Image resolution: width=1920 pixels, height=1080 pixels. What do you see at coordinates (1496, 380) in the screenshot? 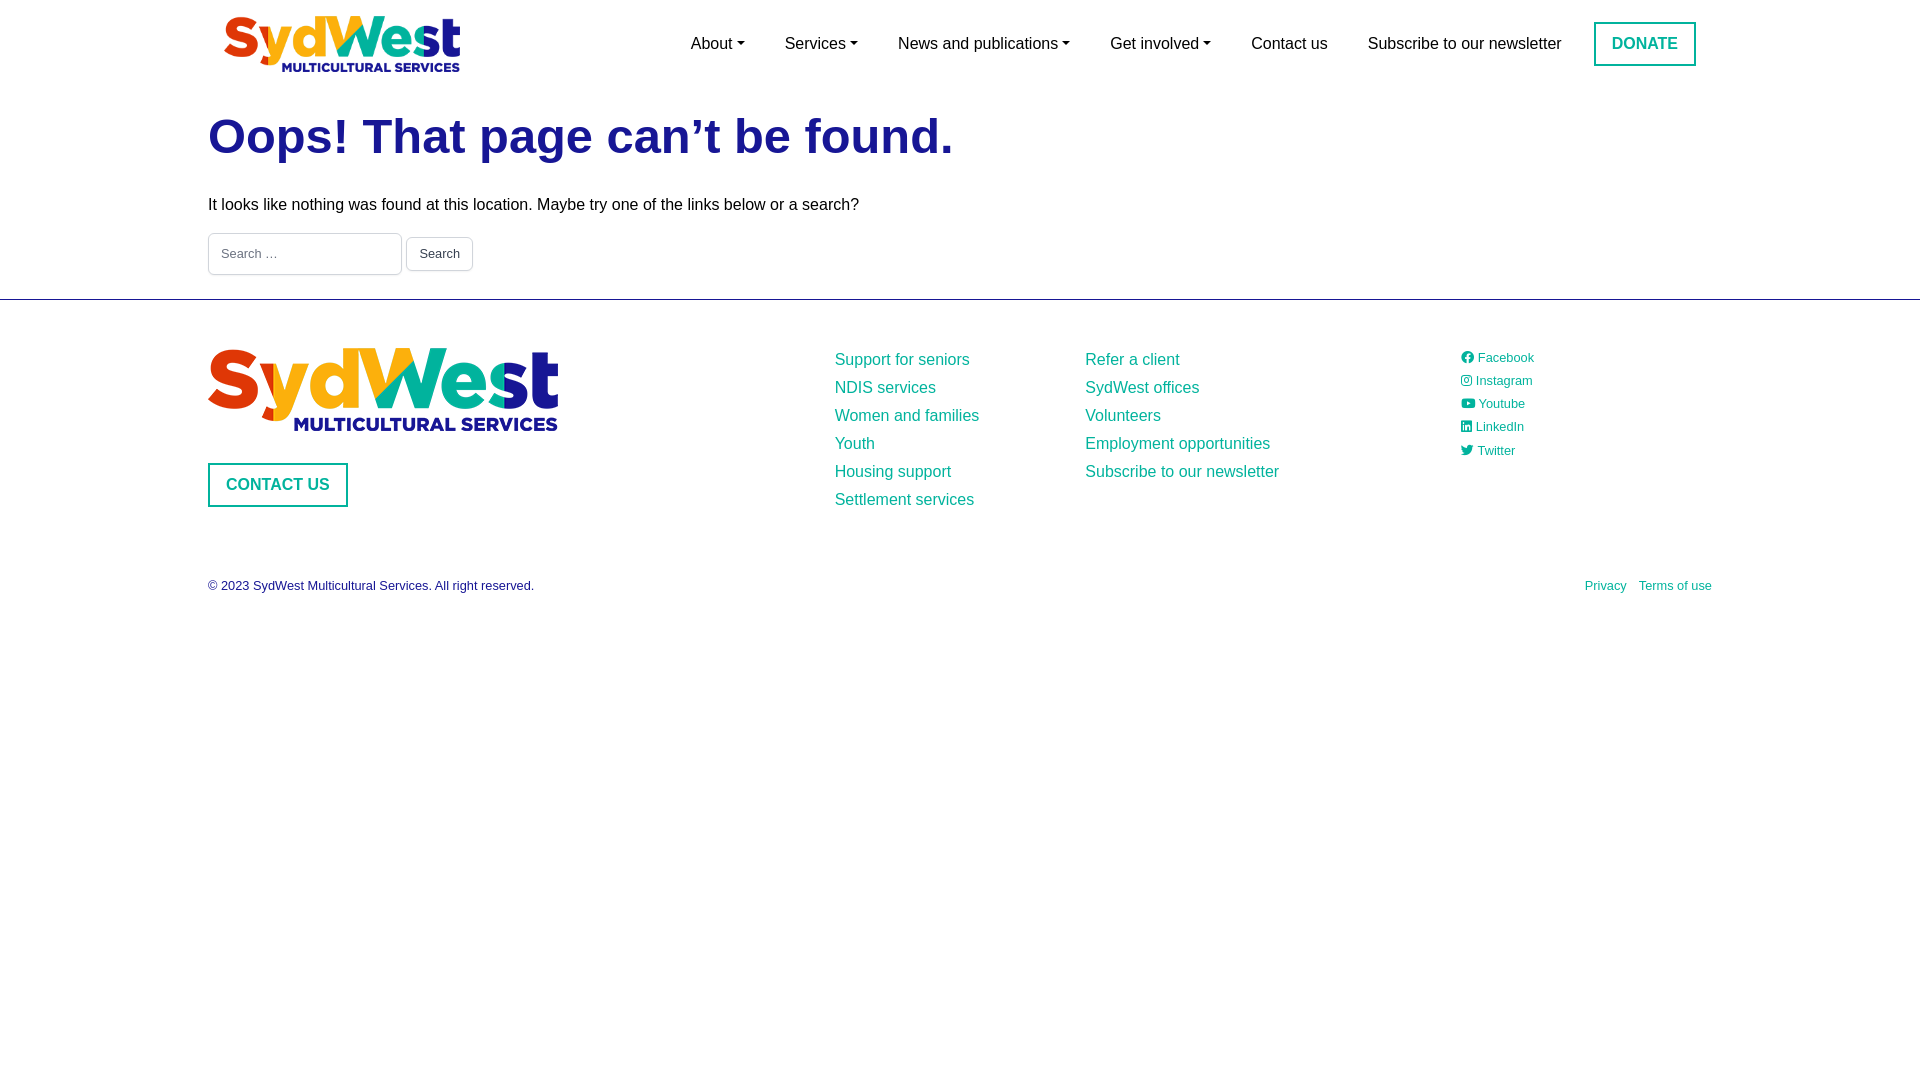
I see `Instagram` at bounding box center [1496, 380].